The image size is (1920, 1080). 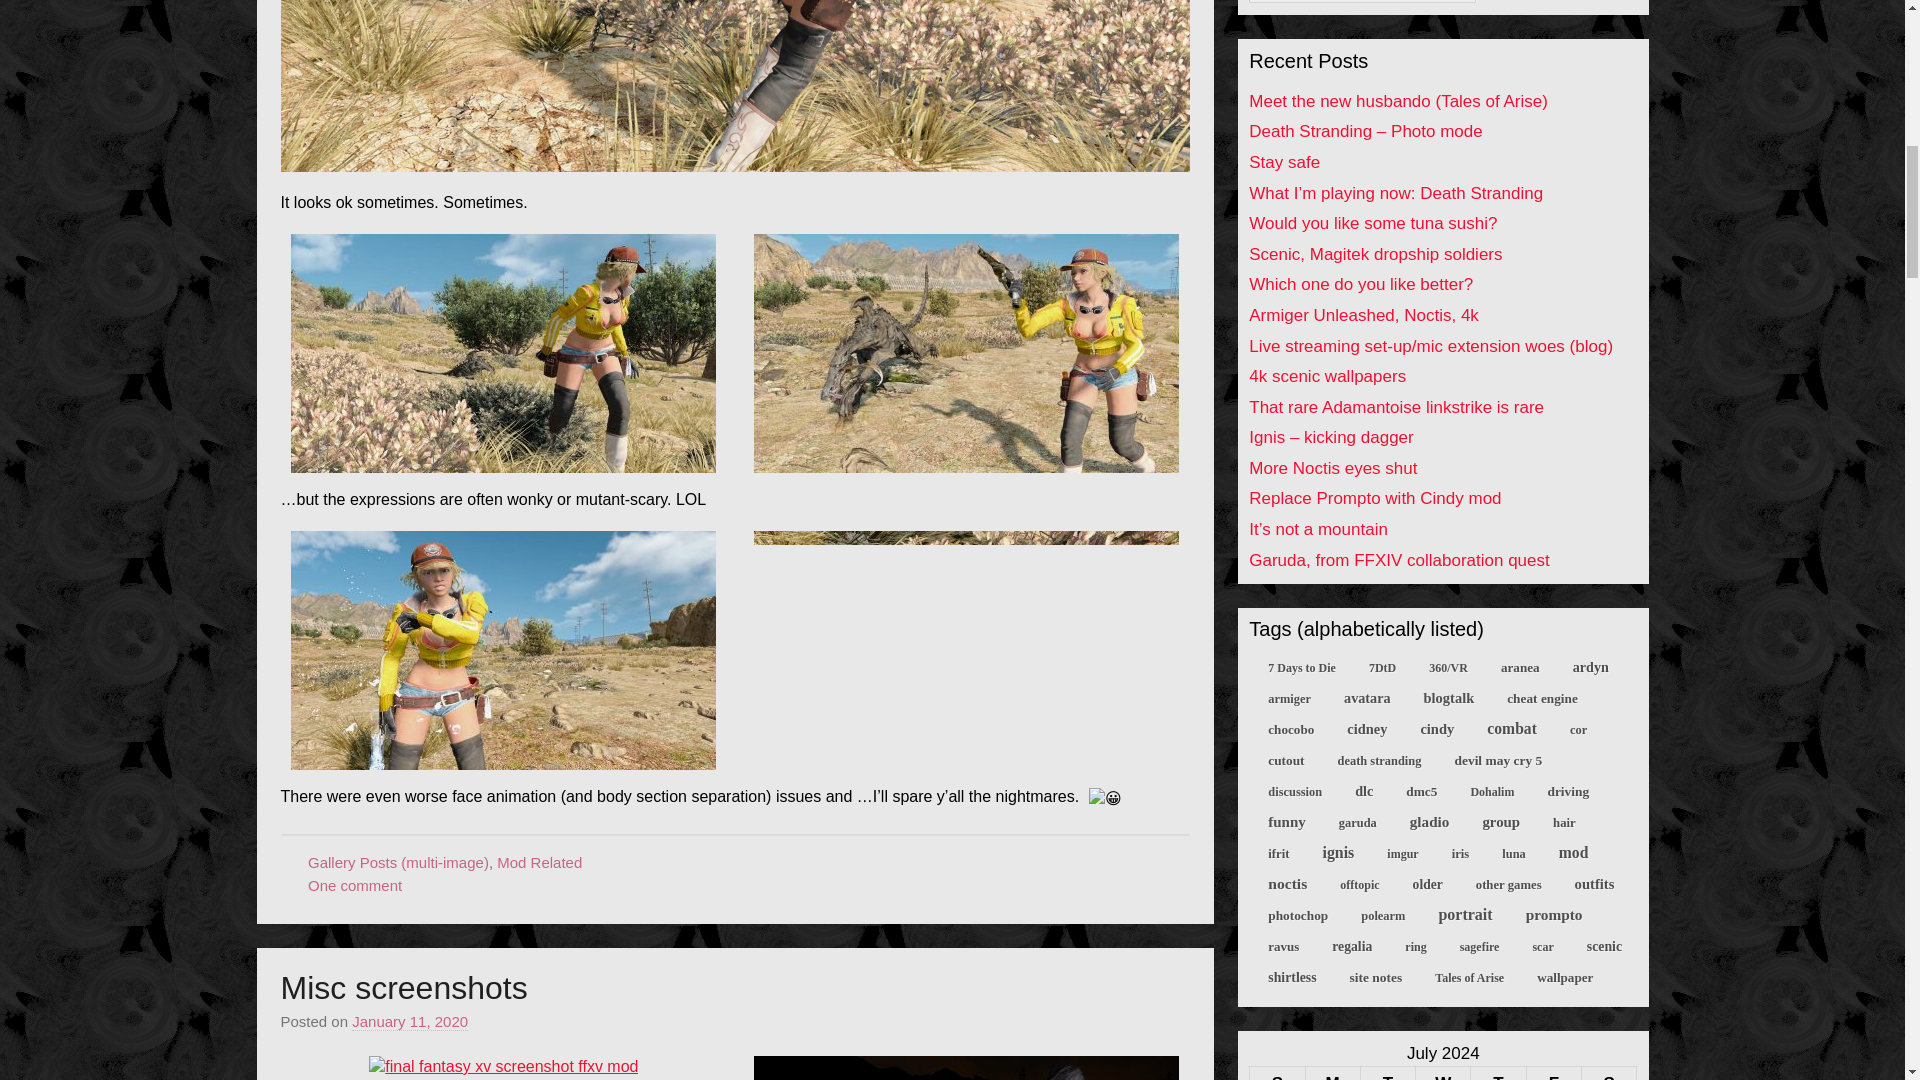 What do you see at coordinates (410, 1022) in the screenshot?
I see `January 11, 2020` at bounding box center [410, 1022].